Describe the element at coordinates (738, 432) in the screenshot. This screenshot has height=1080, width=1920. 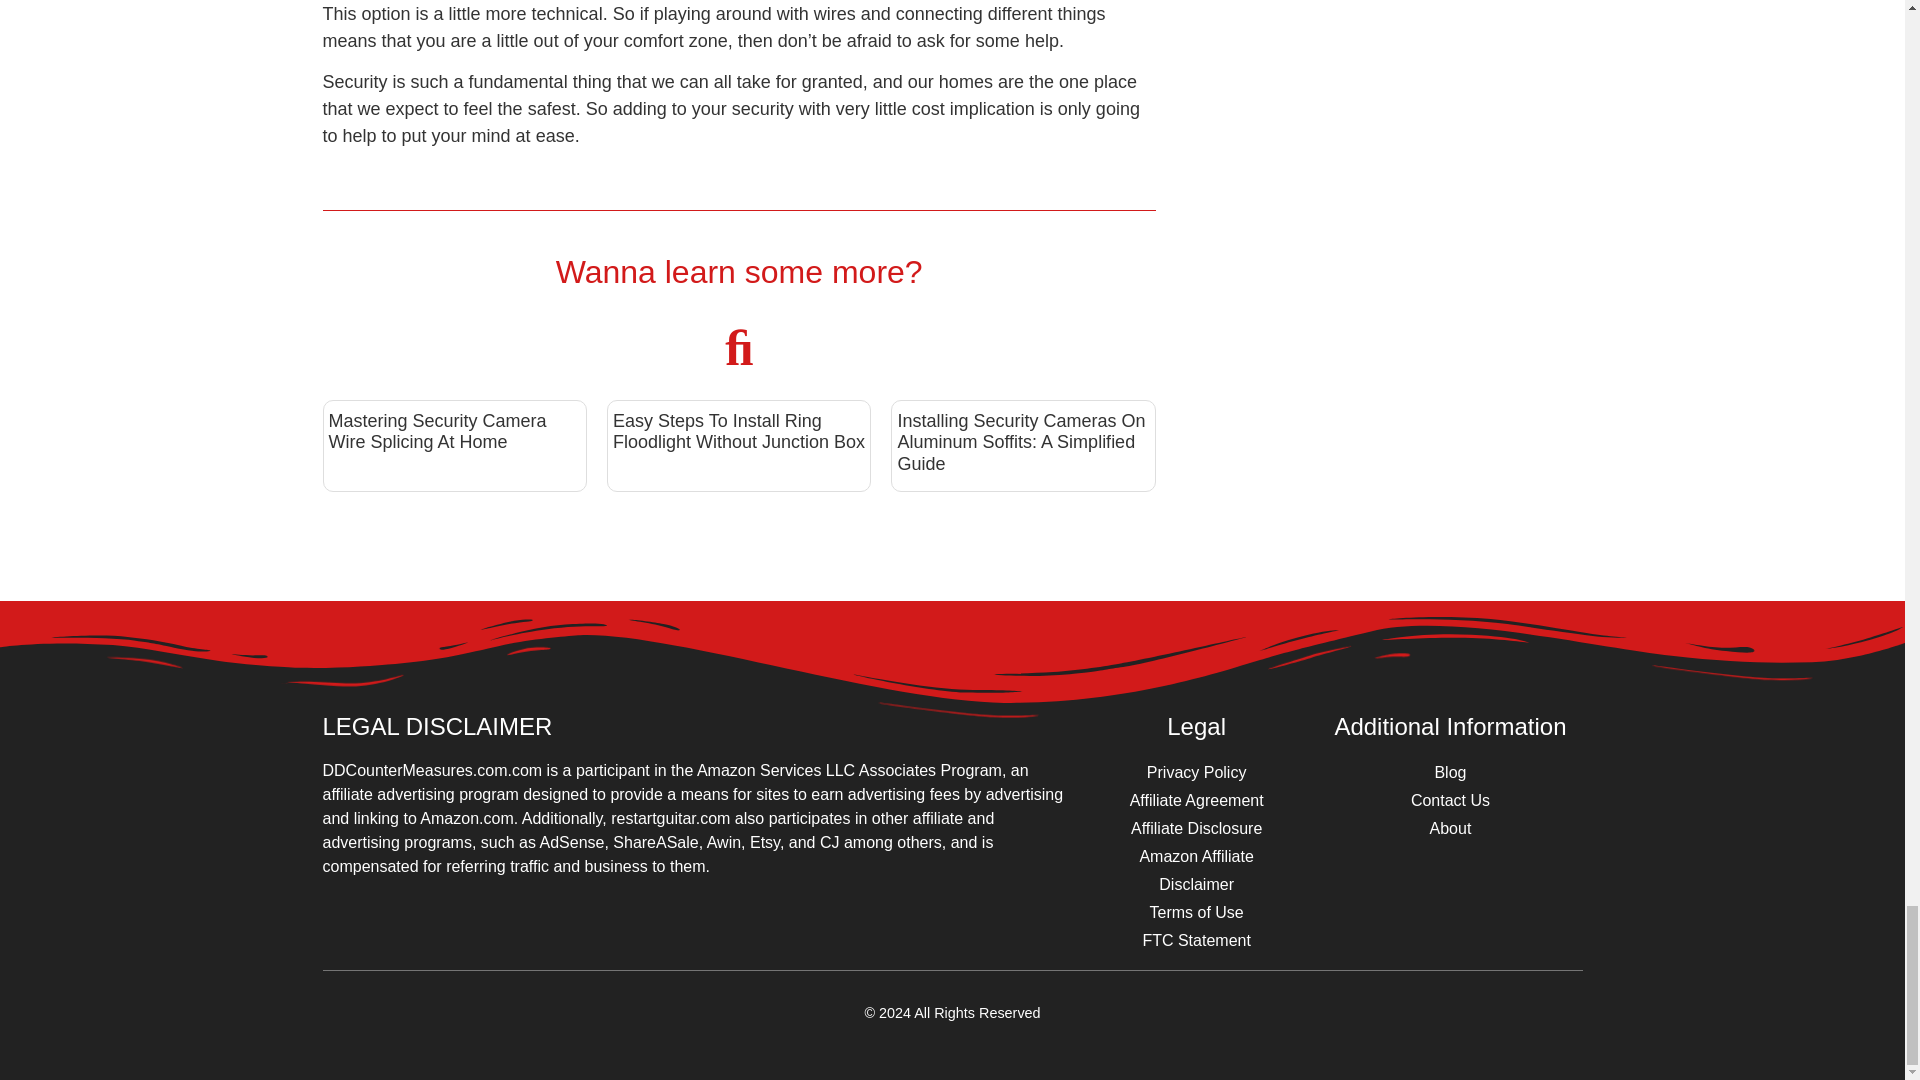
I see `Easy Steps To Install Ring Floodlight Without Junction Box` at that location.